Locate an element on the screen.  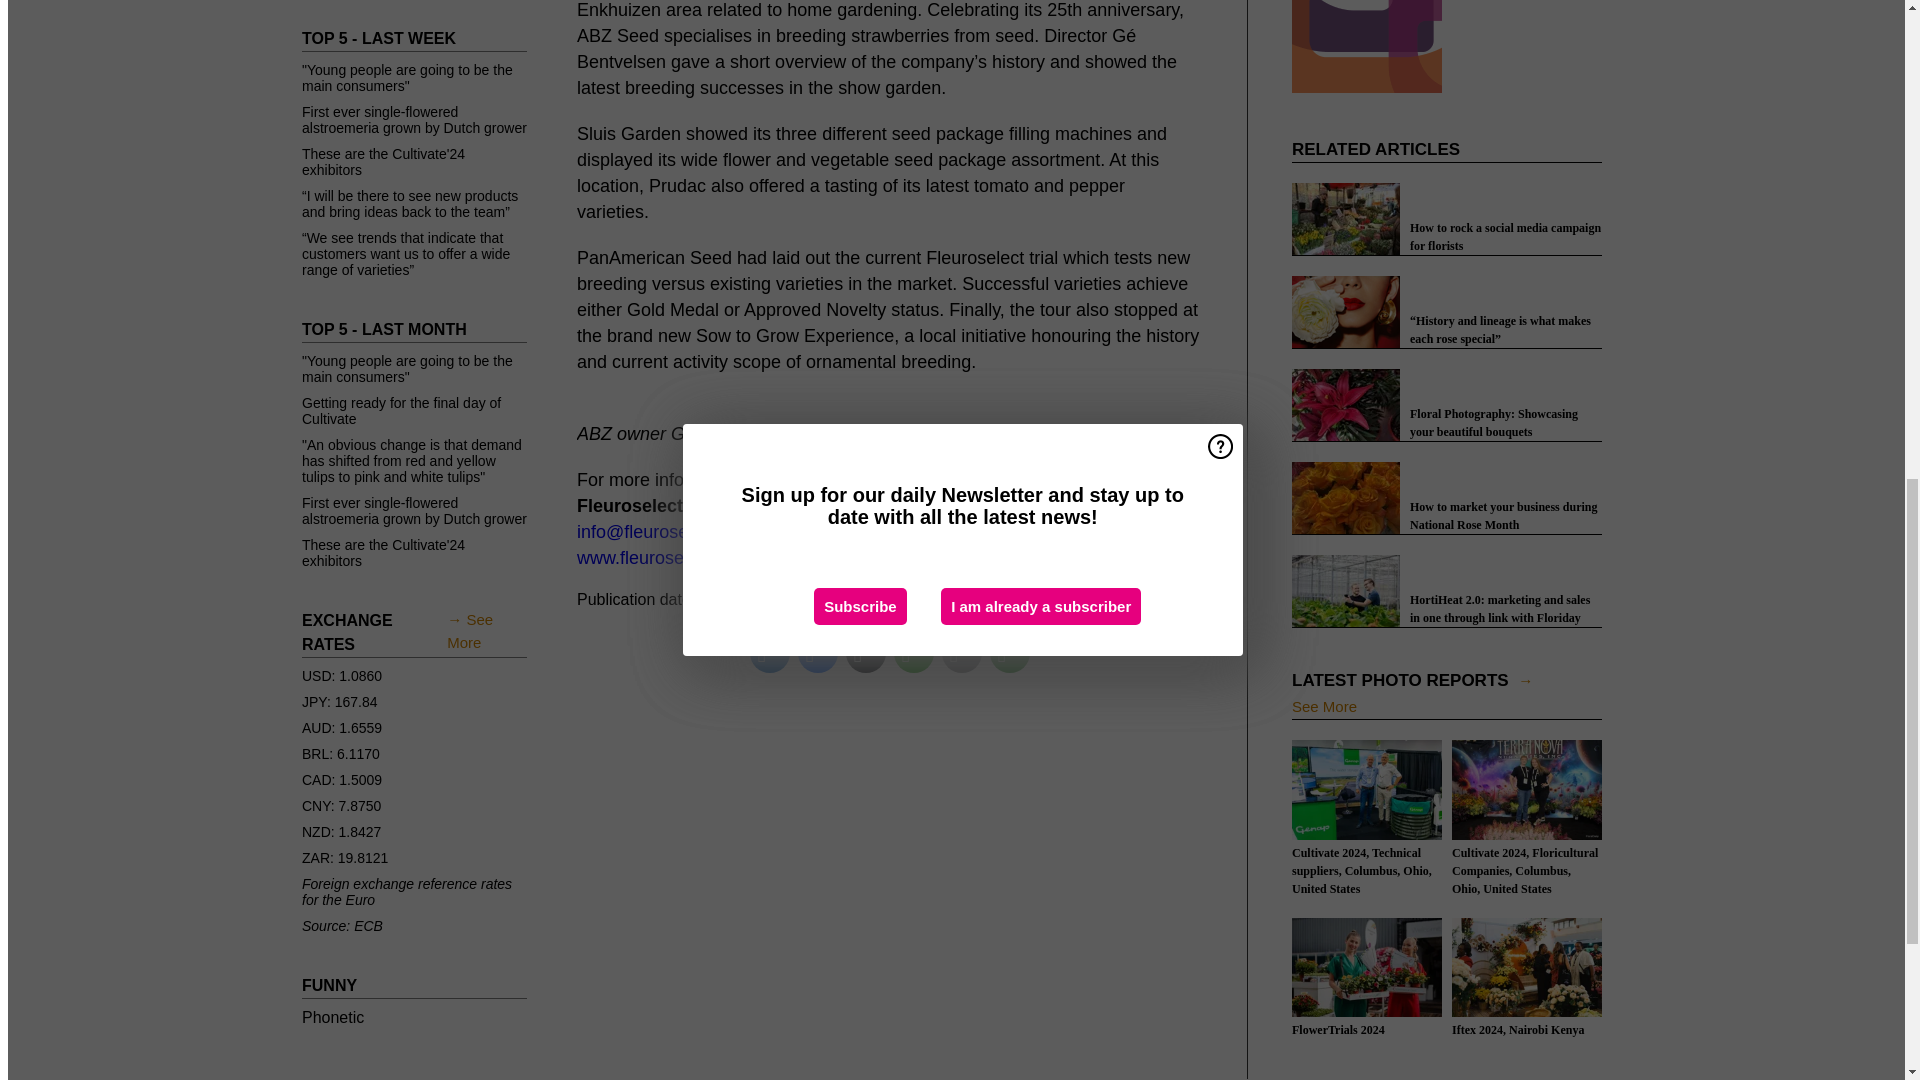
WhatsApp is located at coordinates (914, 652).